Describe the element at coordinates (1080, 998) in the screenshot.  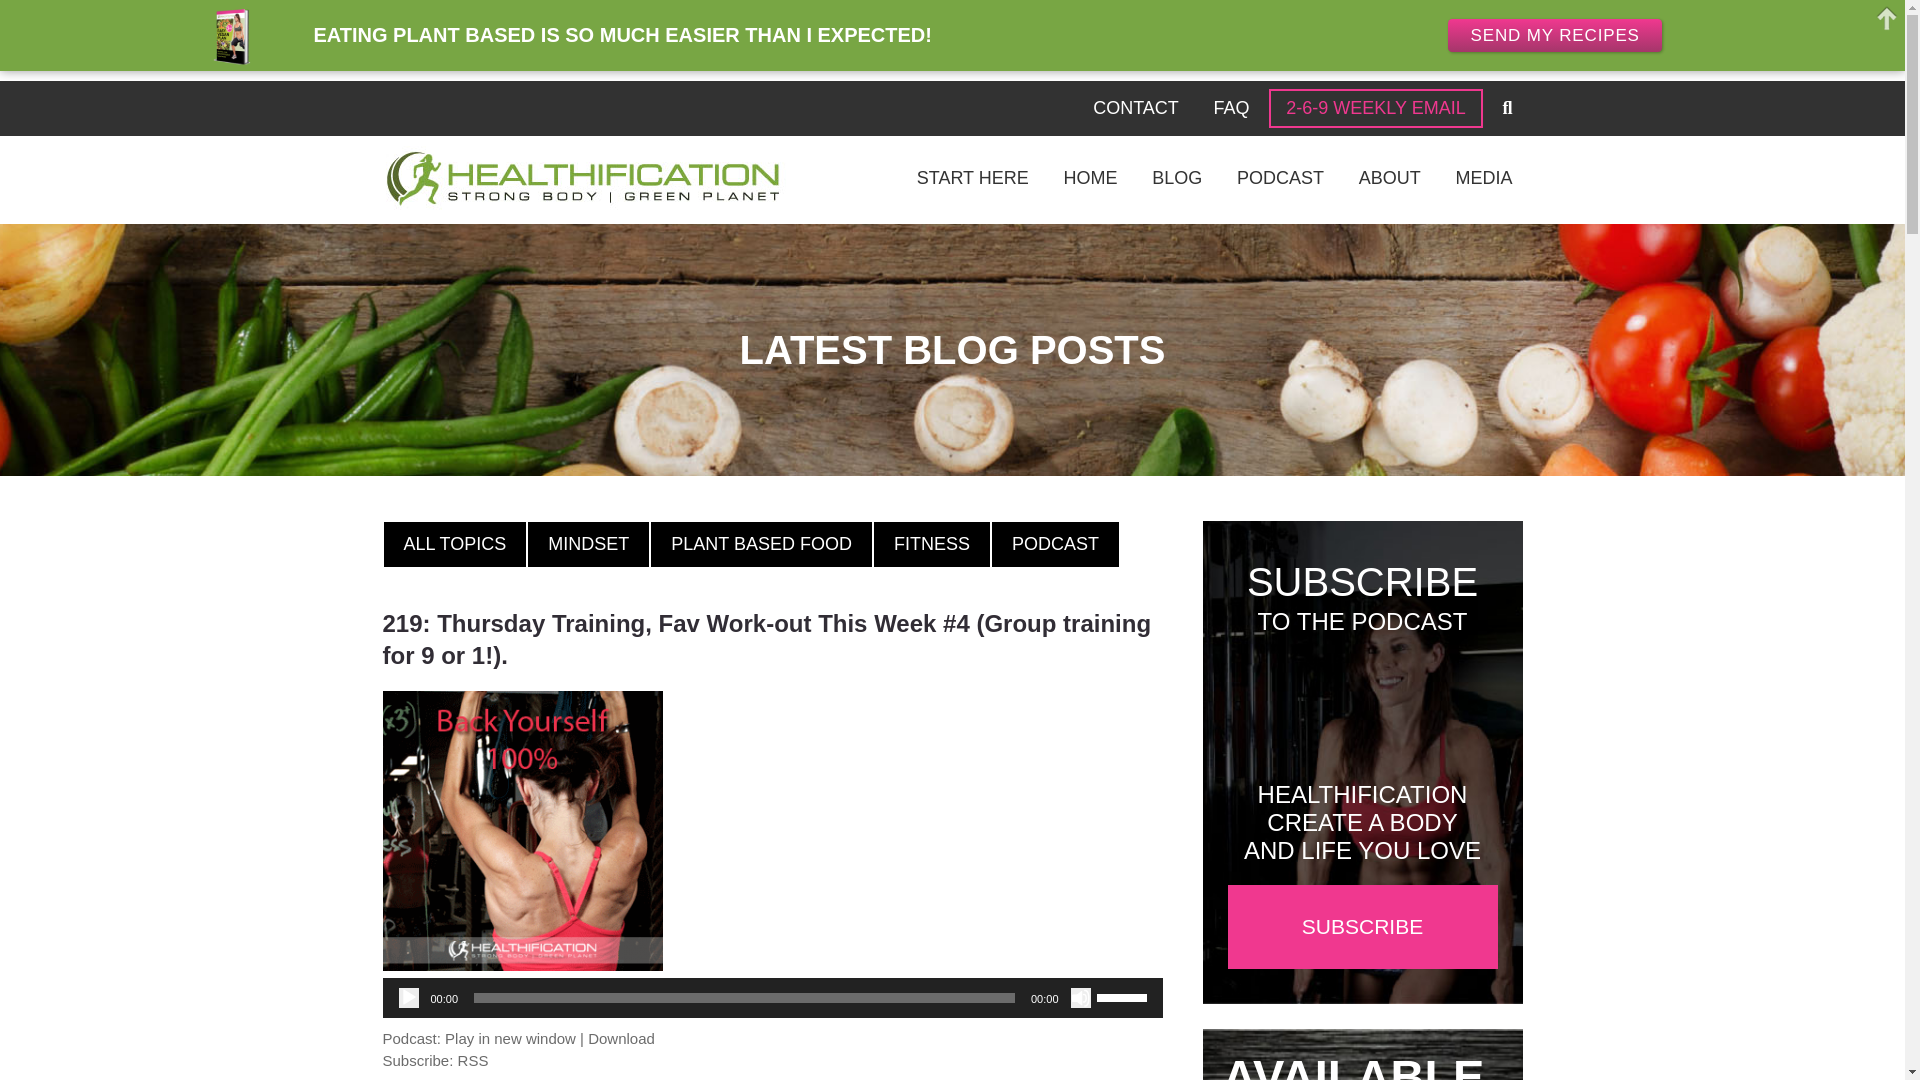
I see `Mute` at that location.